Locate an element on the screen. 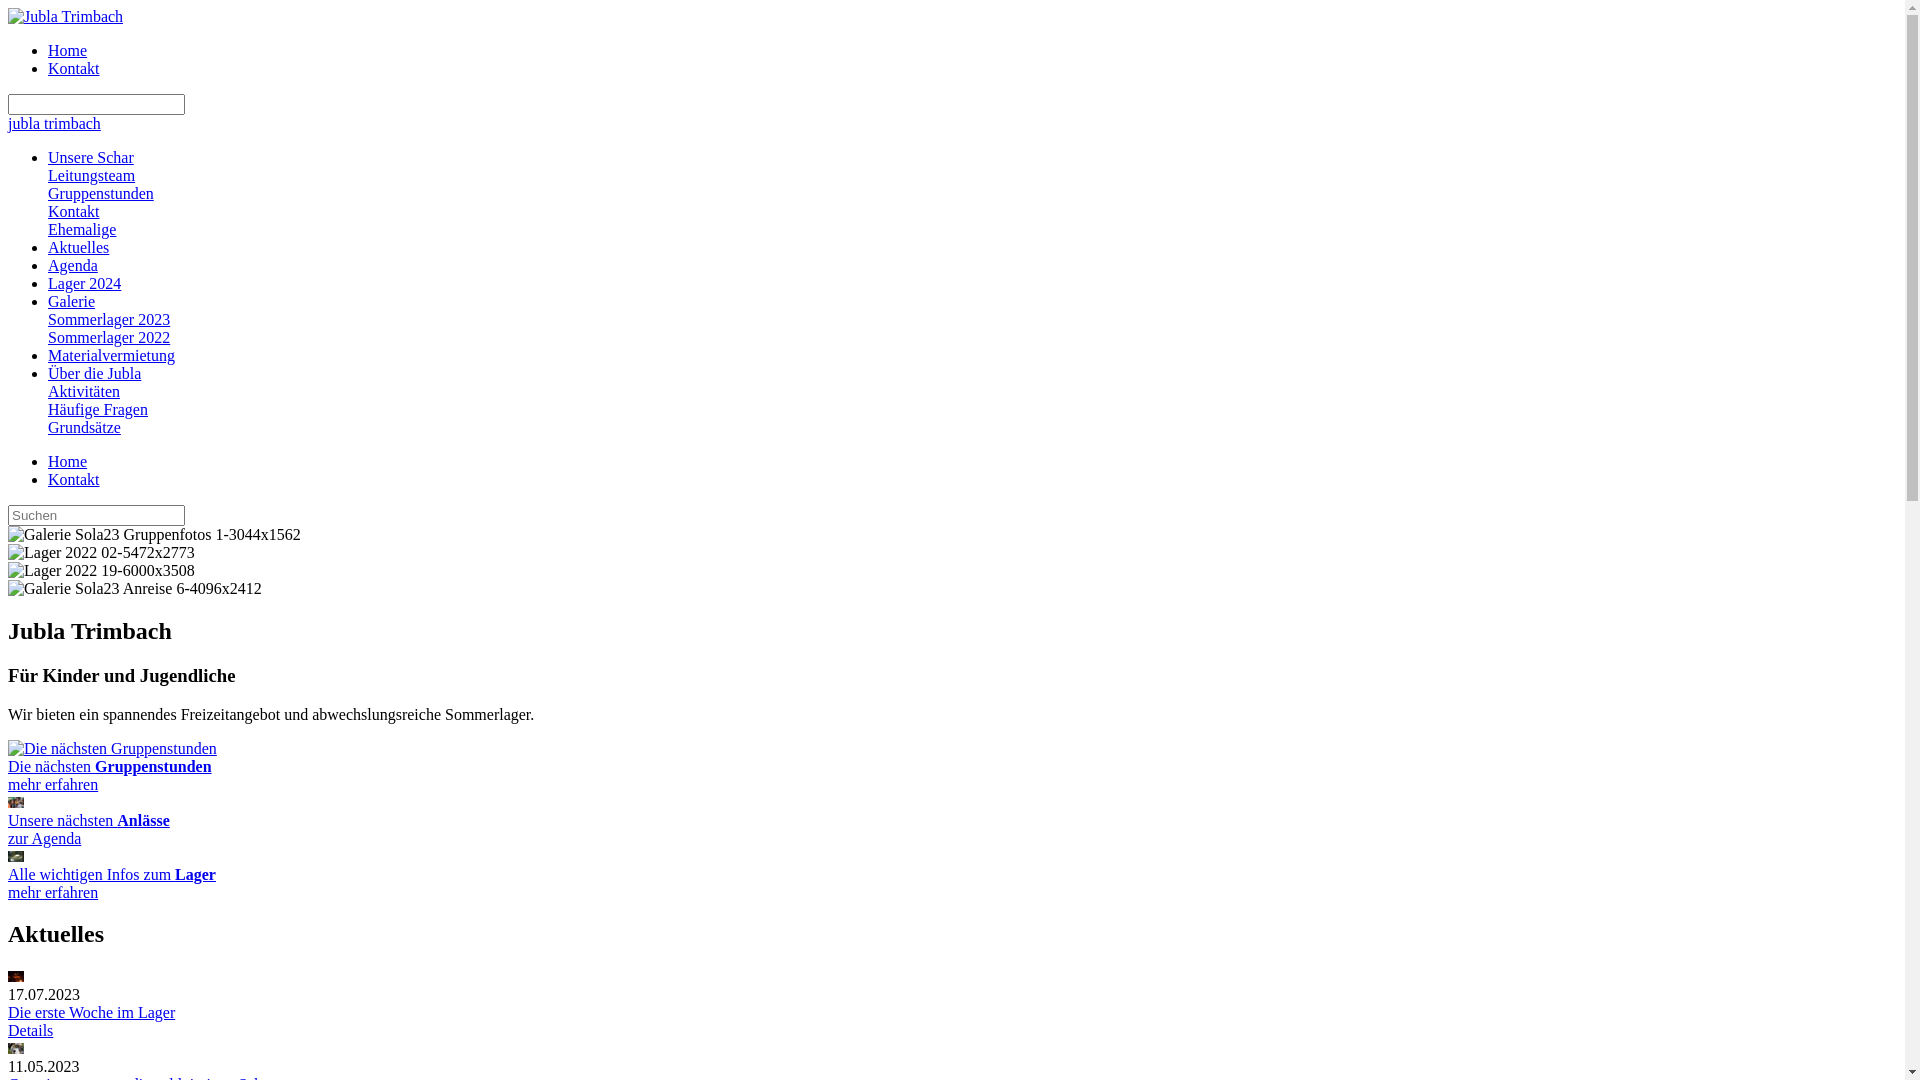  Home is located at coordinates (68, 50).